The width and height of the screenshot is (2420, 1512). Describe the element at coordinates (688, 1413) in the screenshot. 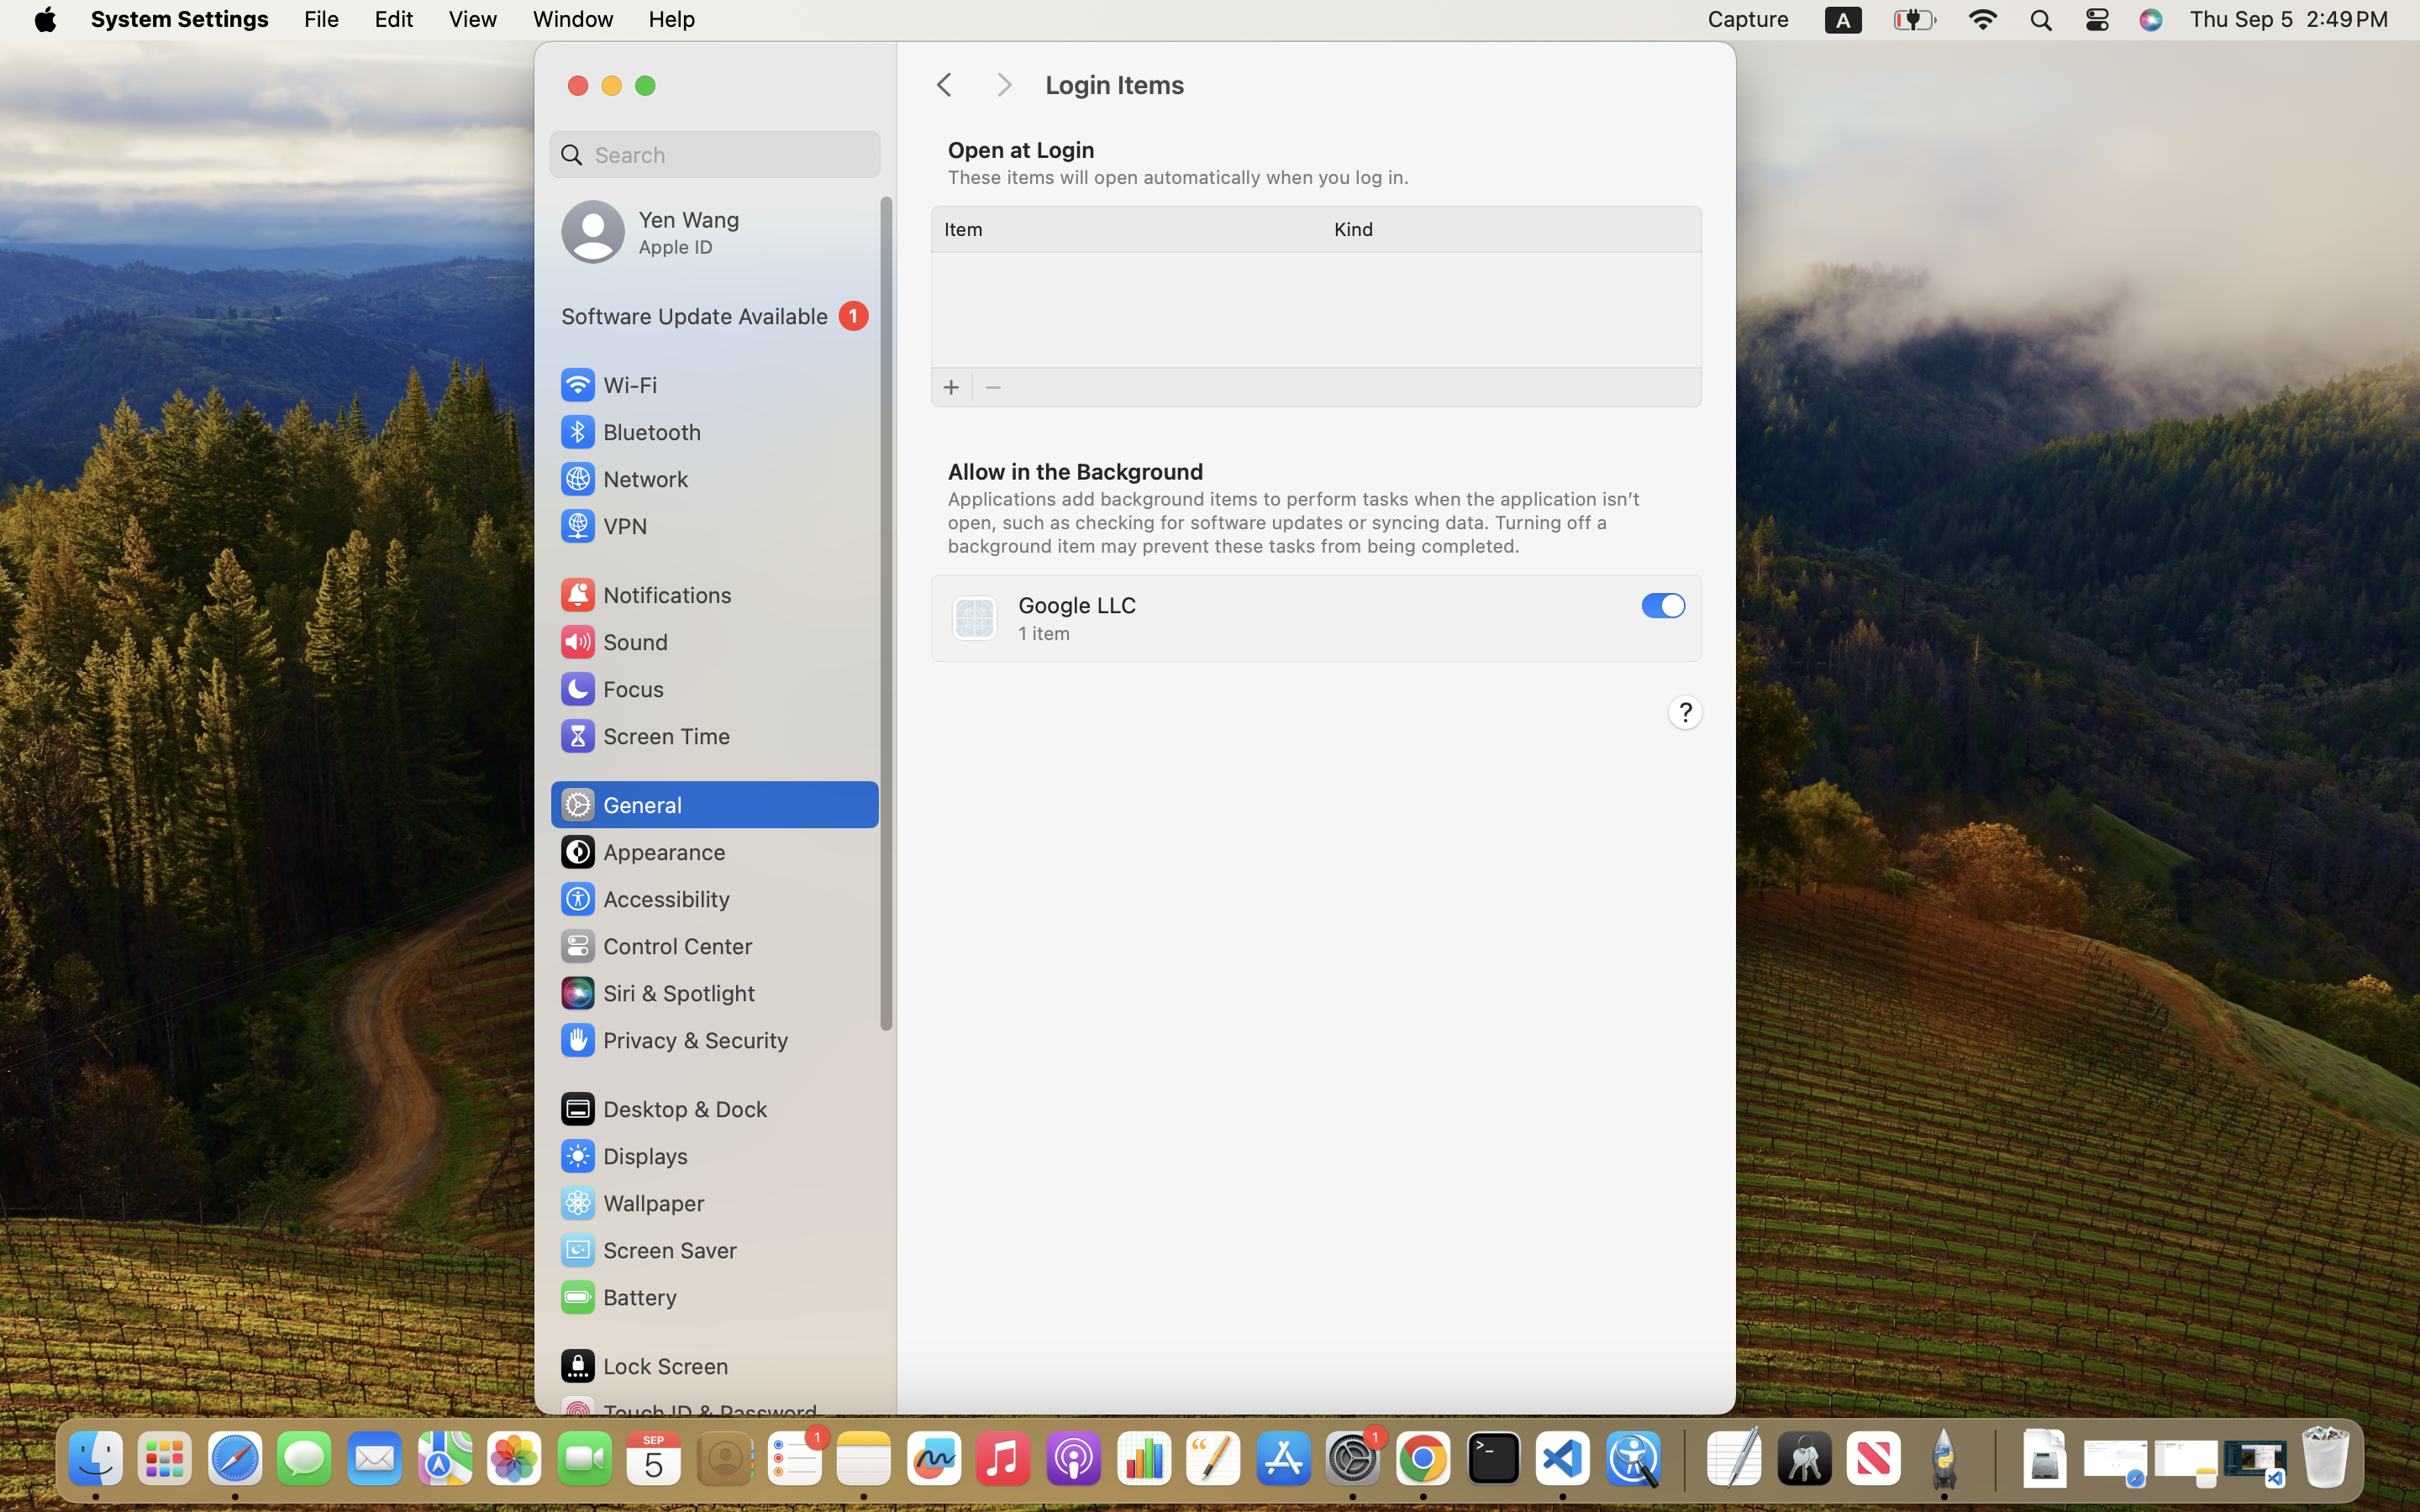

I see `Touch ID & Password` at that location.